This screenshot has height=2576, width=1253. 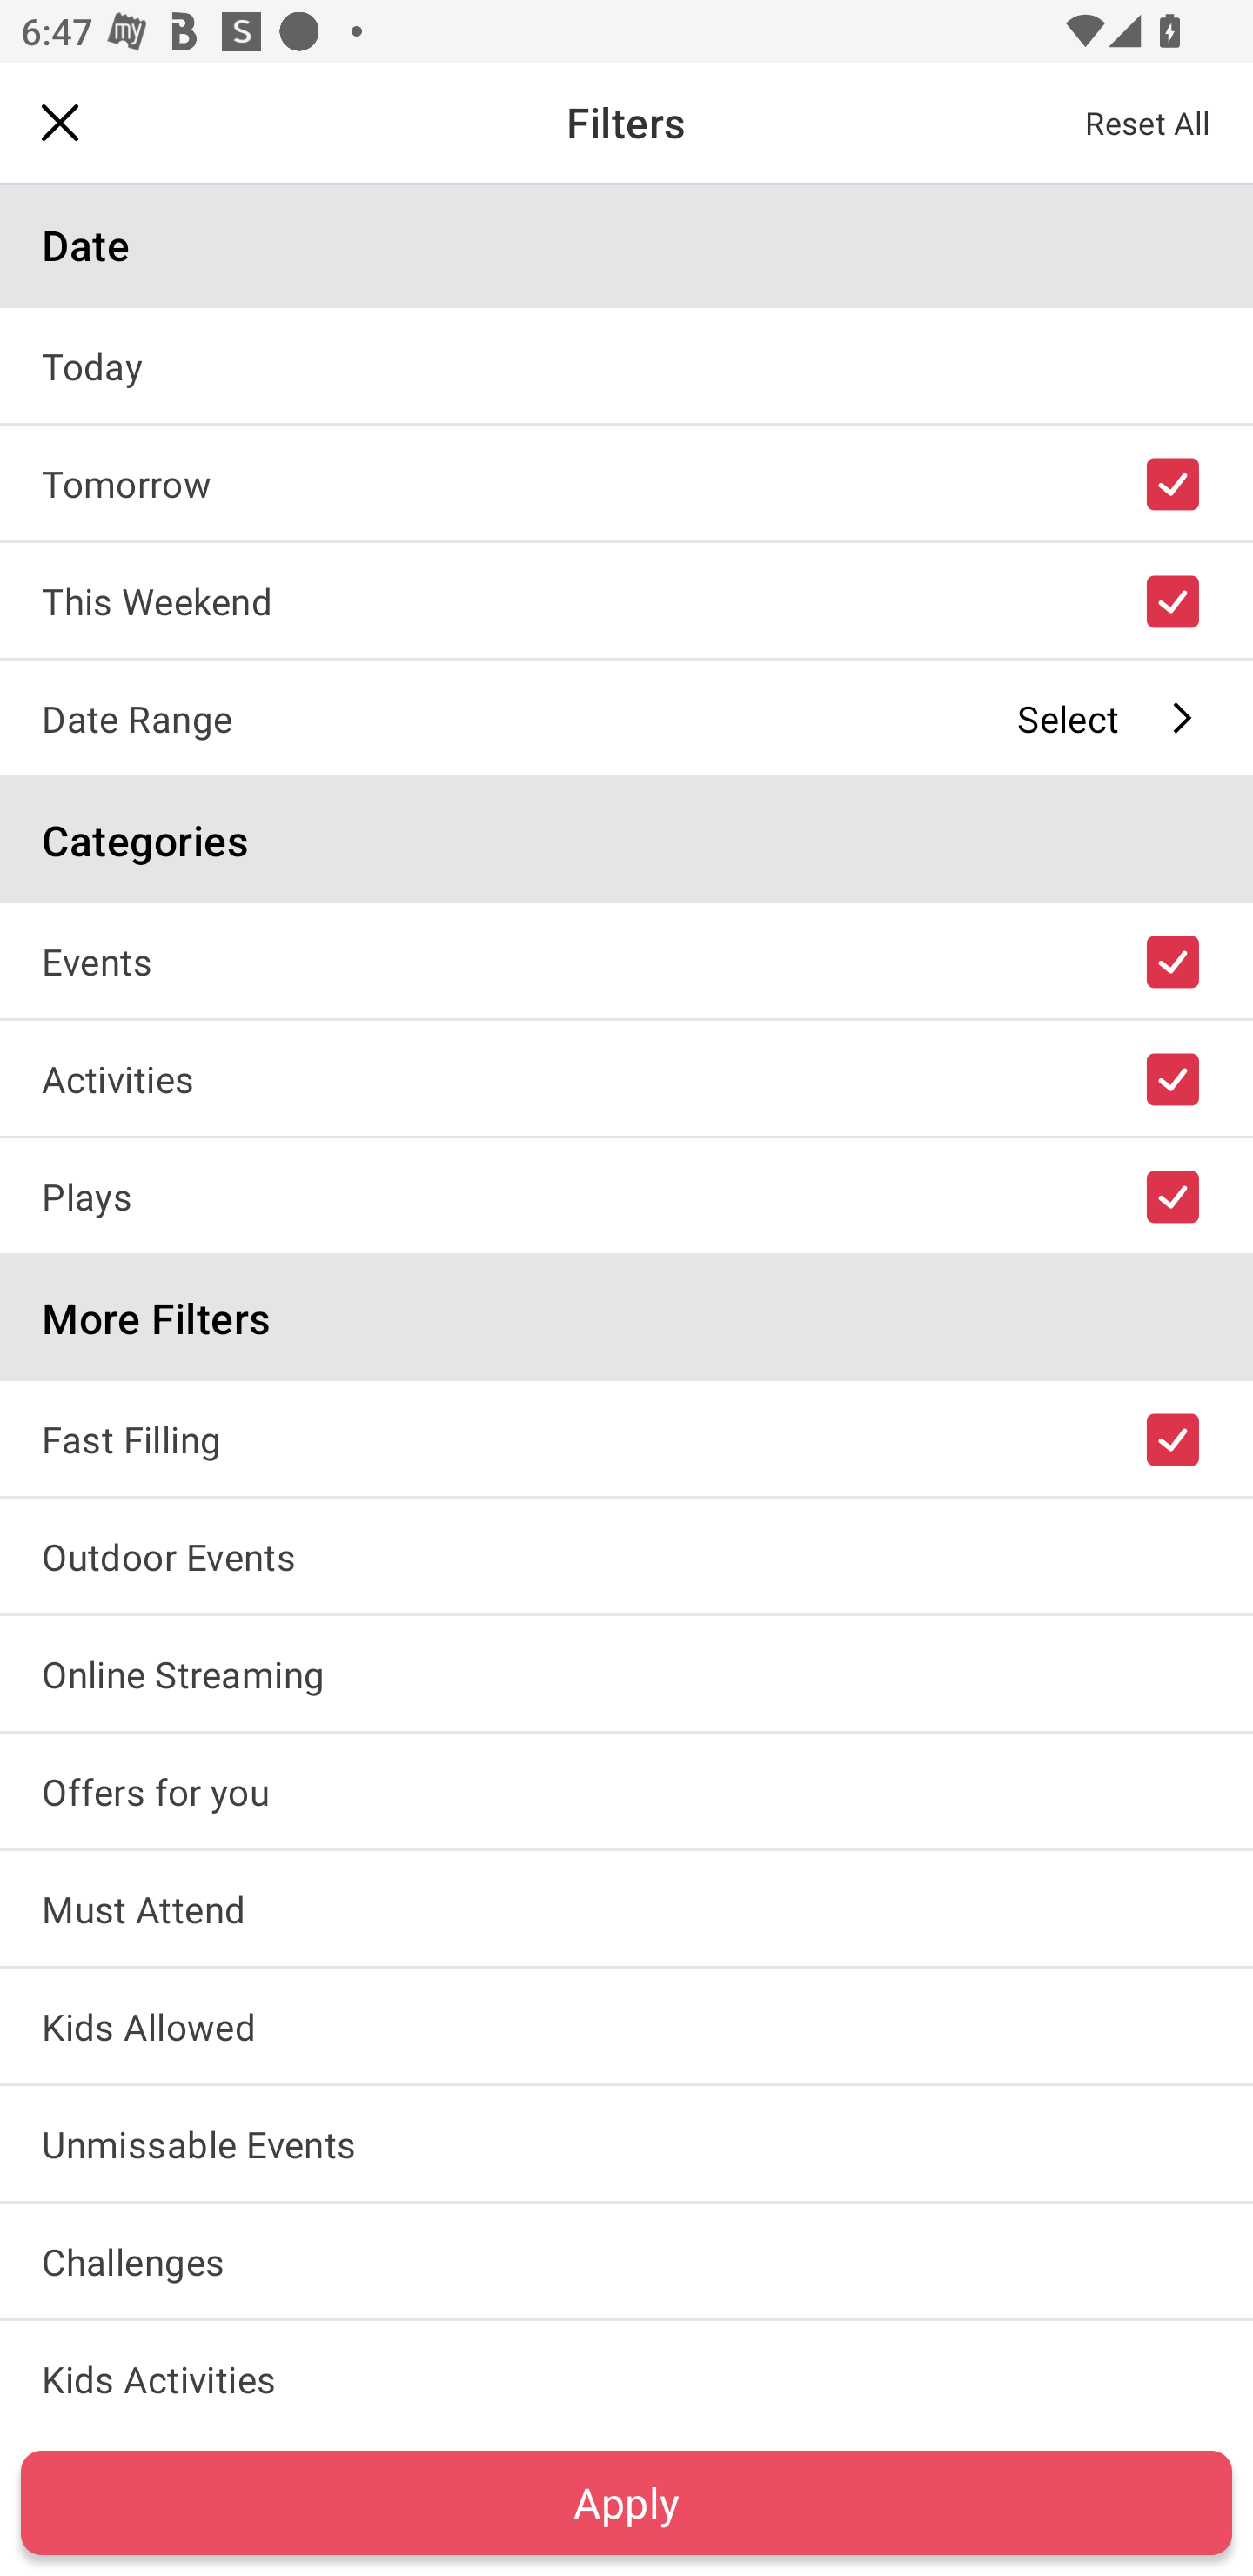 I want to click on Close, so click(x=60, y=122).